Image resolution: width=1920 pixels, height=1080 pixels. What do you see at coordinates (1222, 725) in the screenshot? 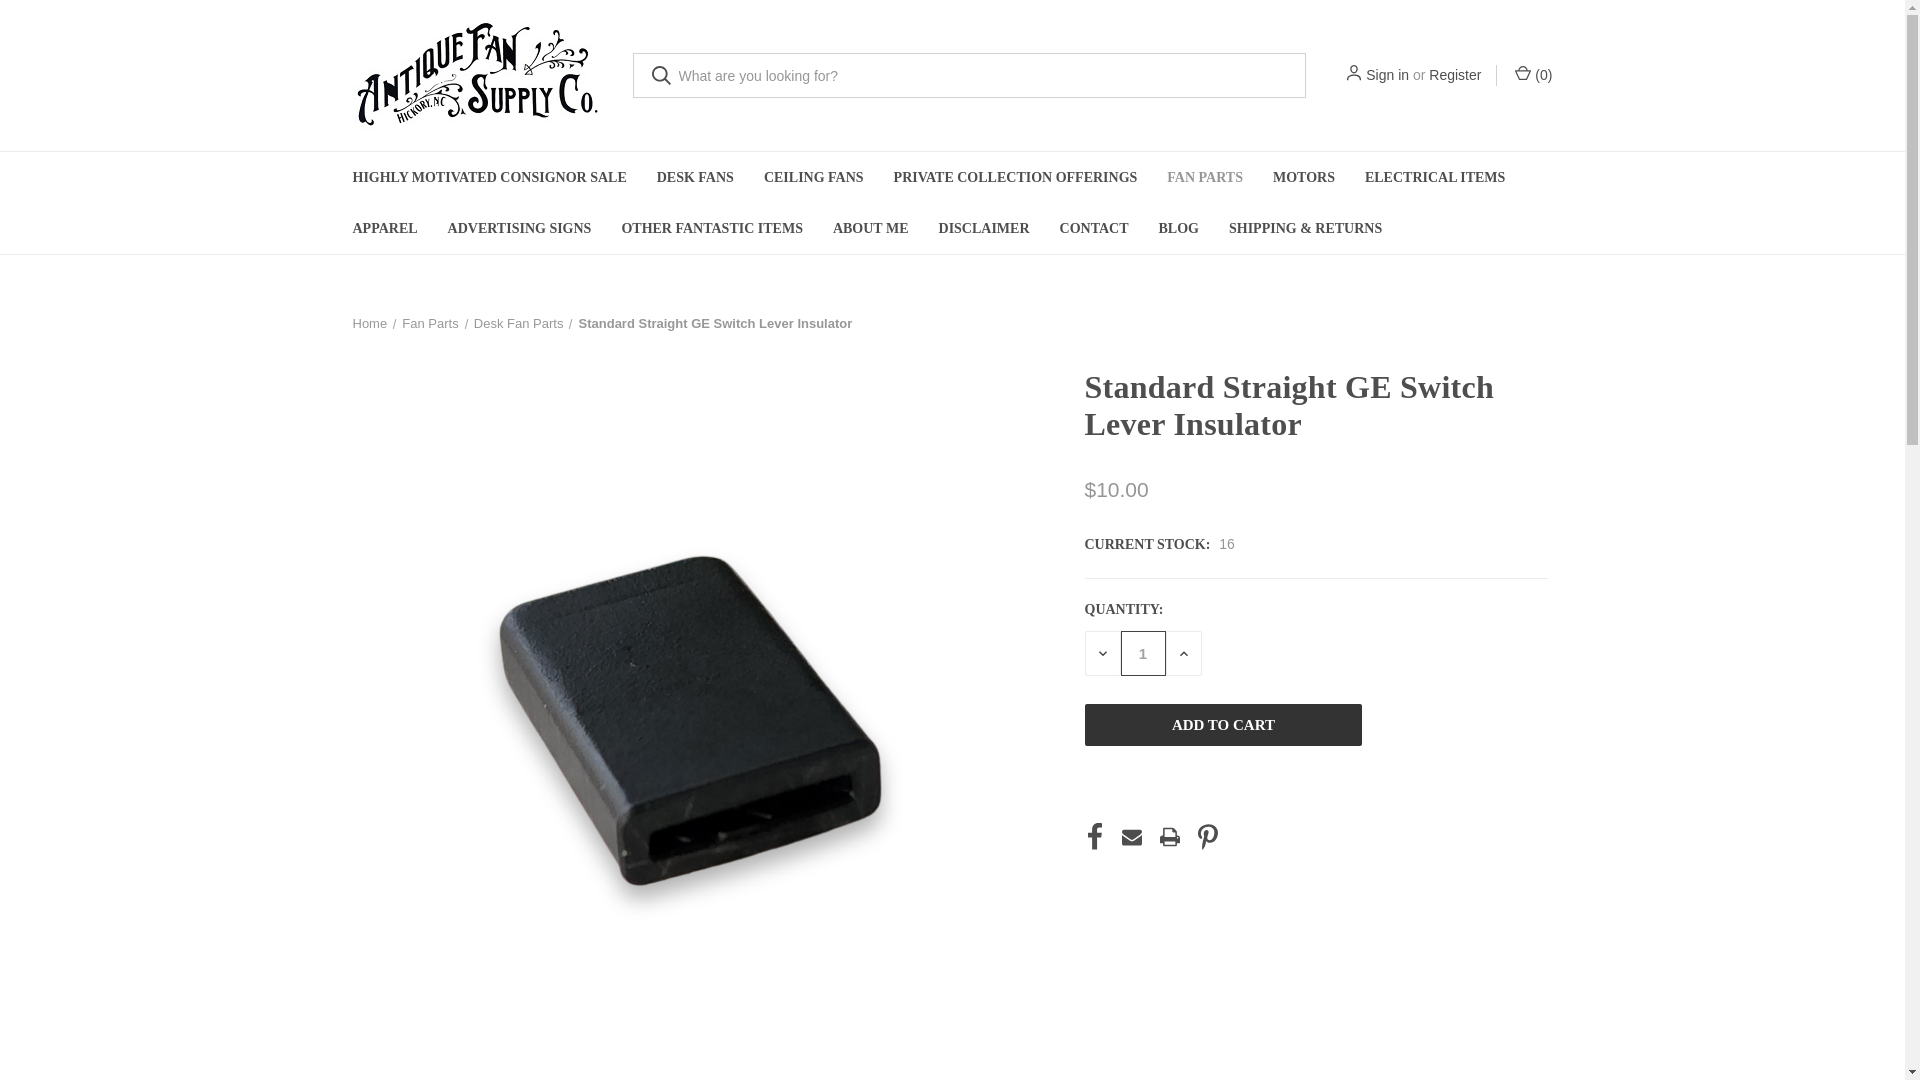
I see `Add to Cart` at bounding box center [1222, 725].